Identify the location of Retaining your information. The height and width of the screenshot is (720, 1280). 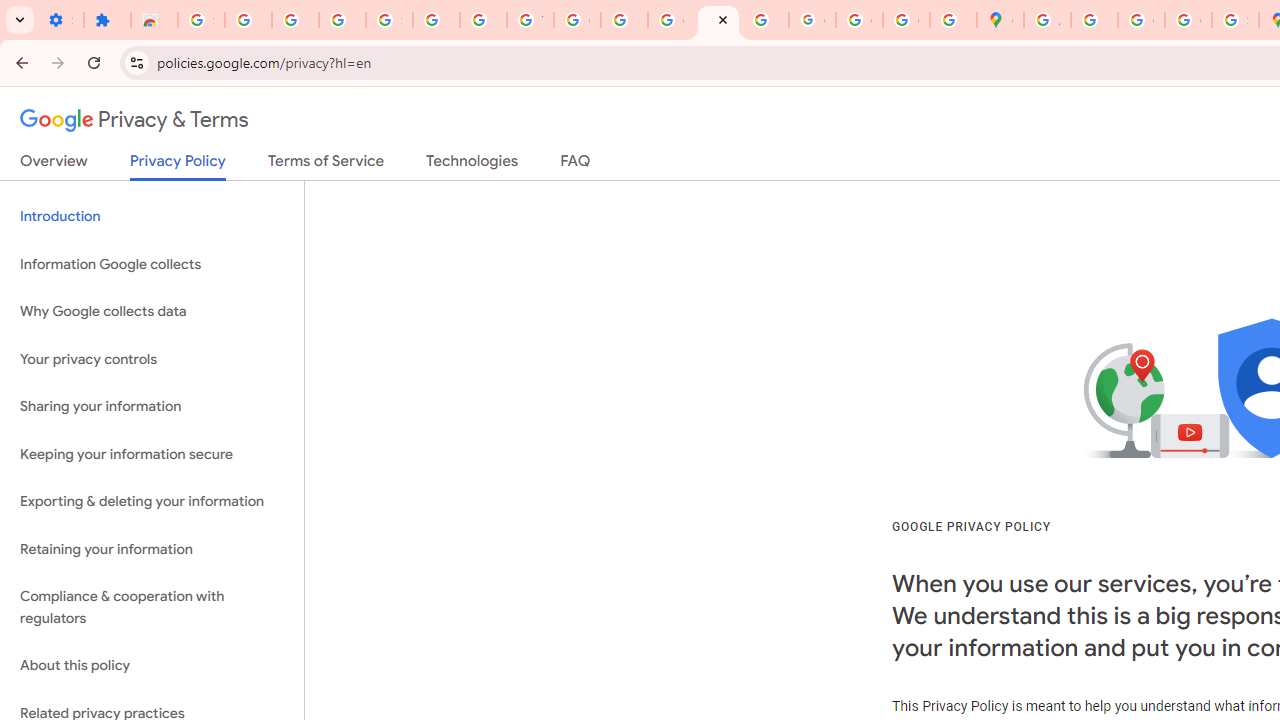
(152, 548).